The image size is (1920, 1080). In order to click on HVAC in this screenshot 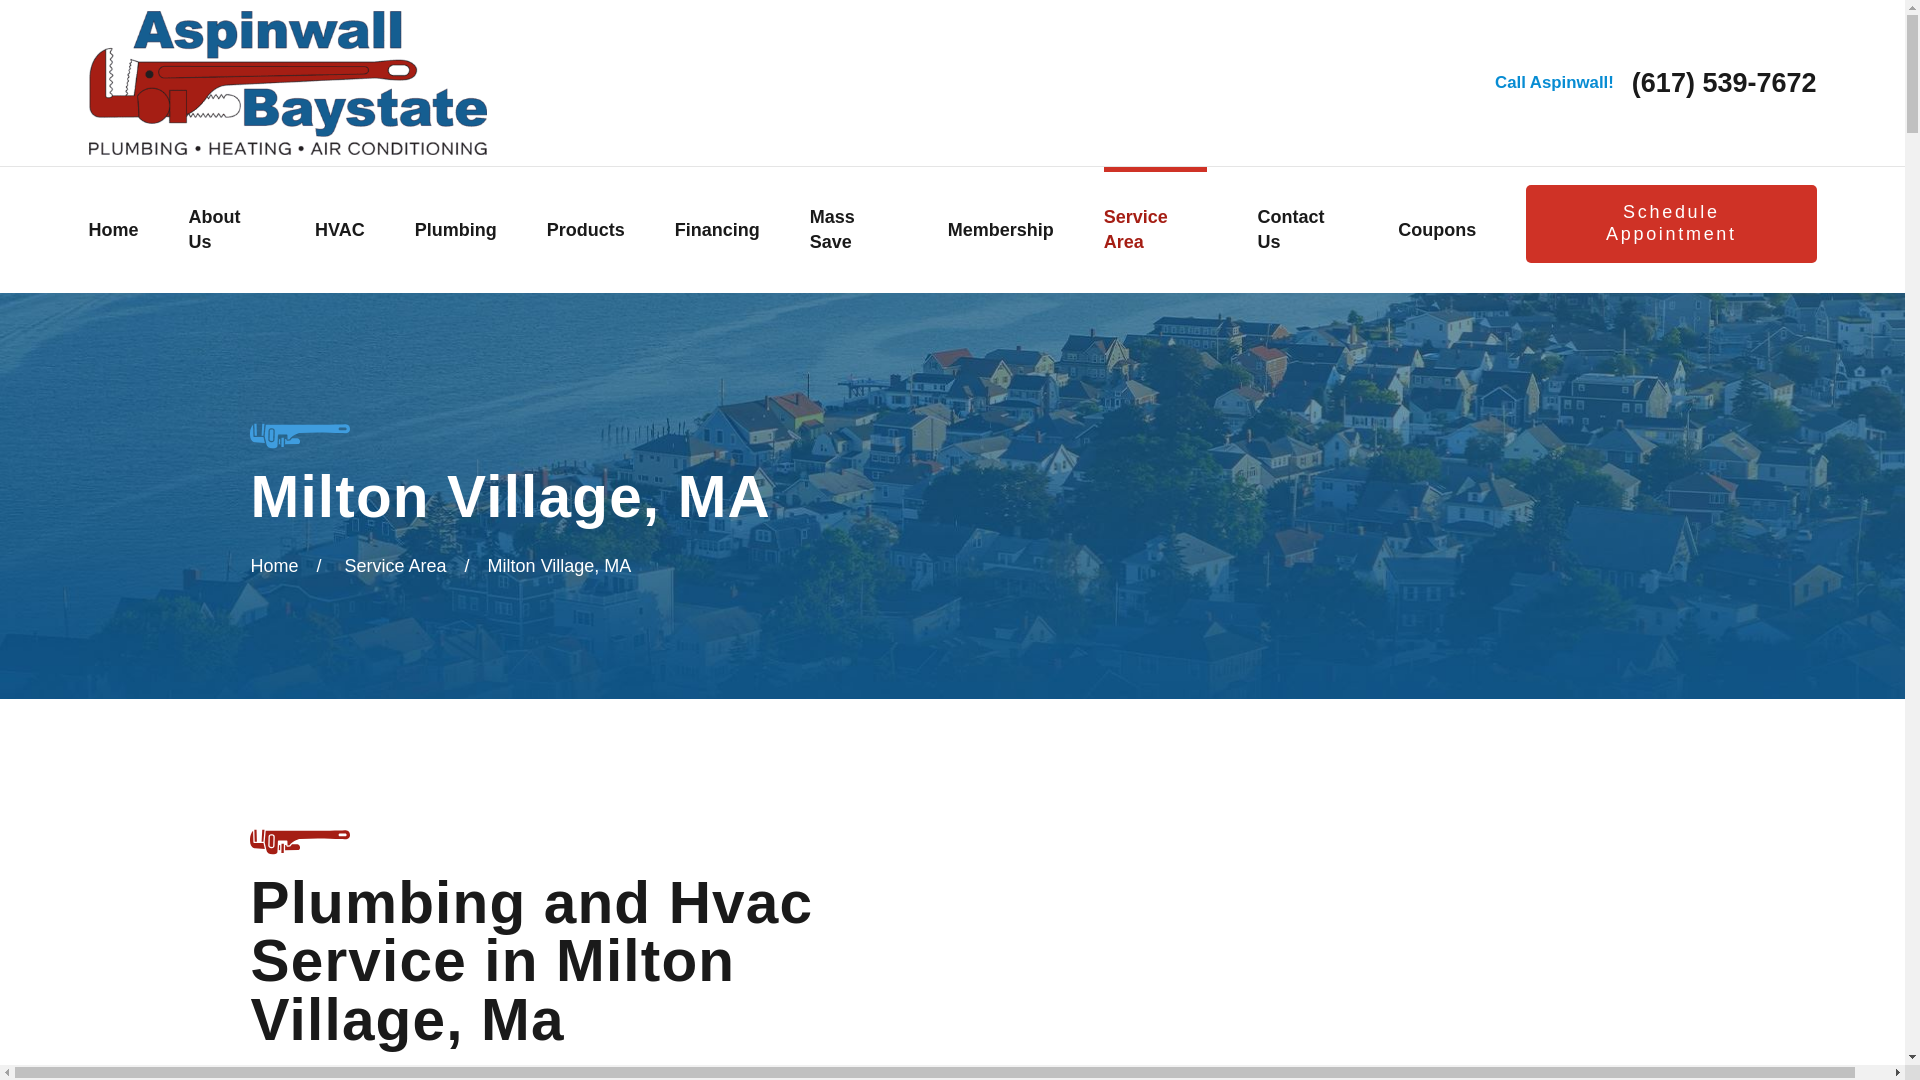, I will do `click(339, 230)`.